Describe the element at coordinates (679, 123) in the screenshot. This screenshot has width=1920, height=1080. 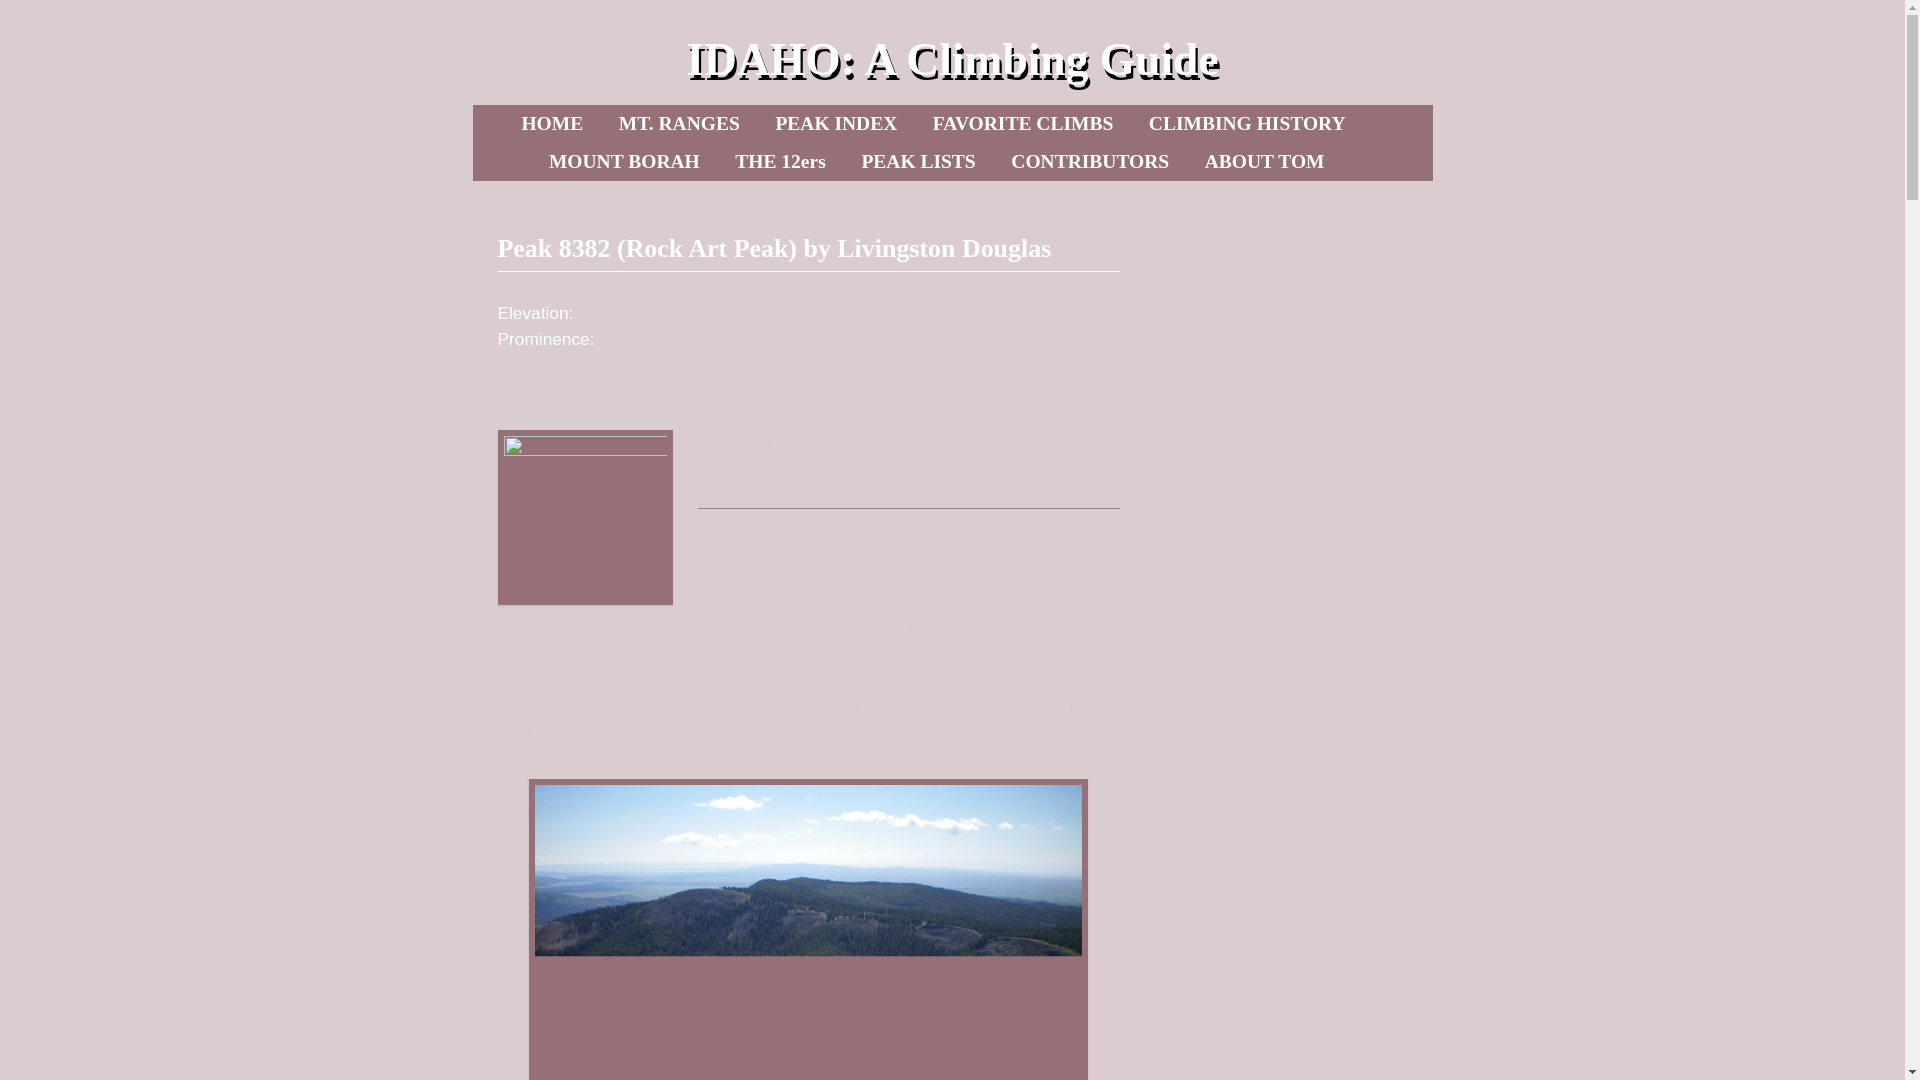
I see `MT. RANGES` at that location.